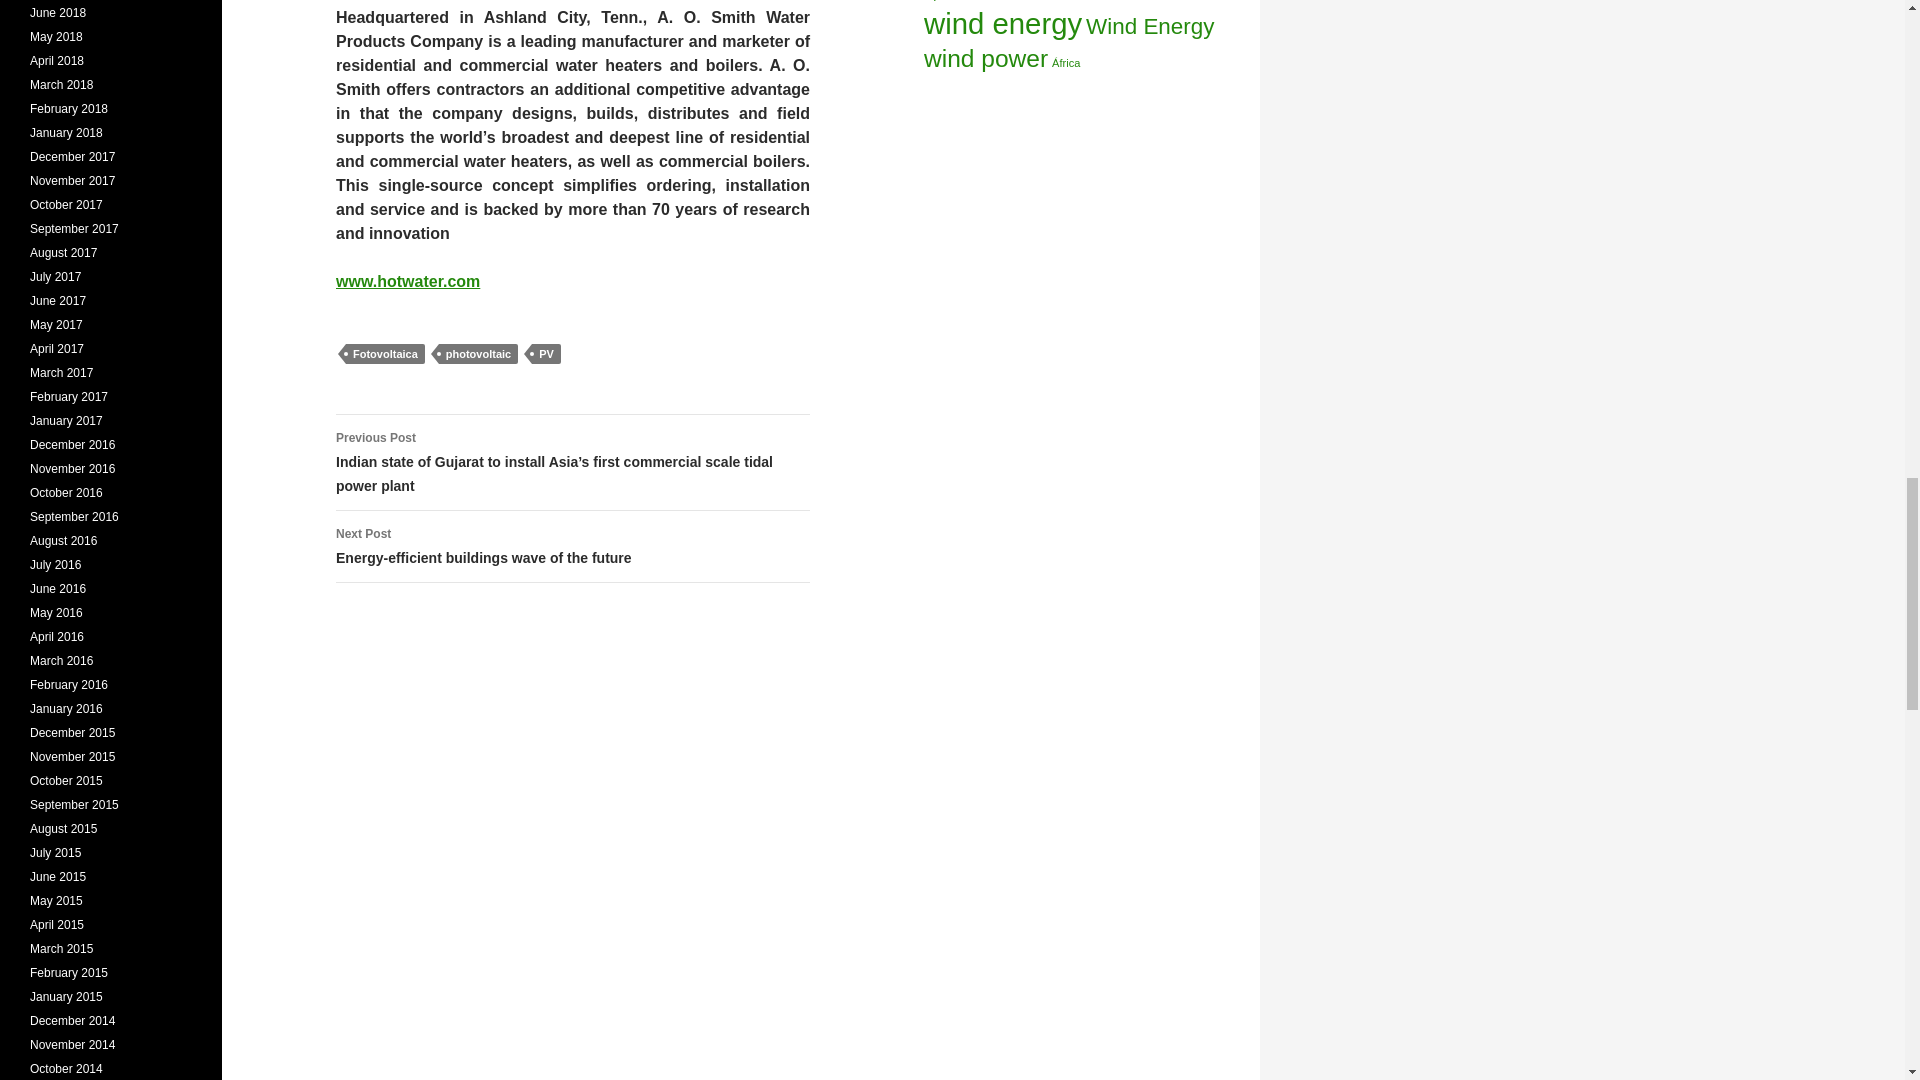  What do you see at coordinates (384, 354) in the screenshot?
I see `www.hotwater.com` at bounding box center [384, 354].